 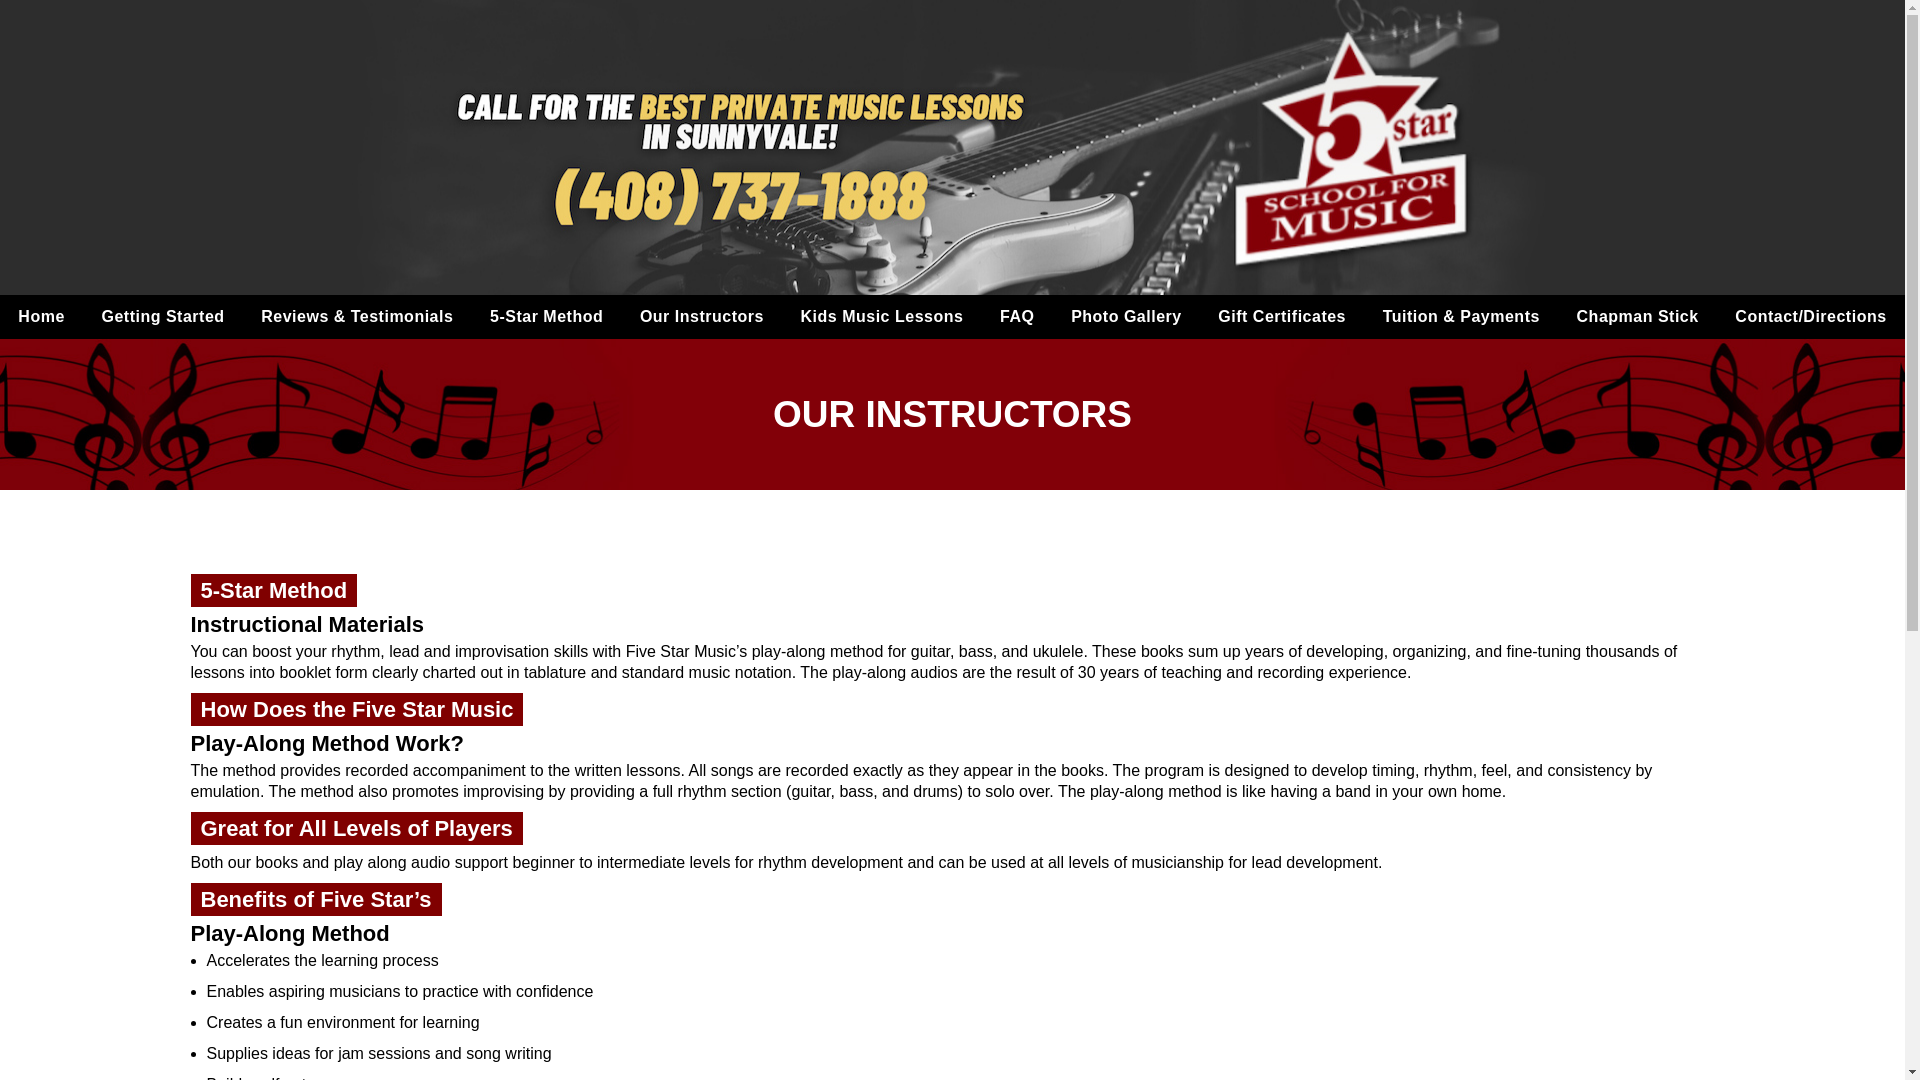 I want to click on Kids Music Lessons, so click(x=882, y=316).